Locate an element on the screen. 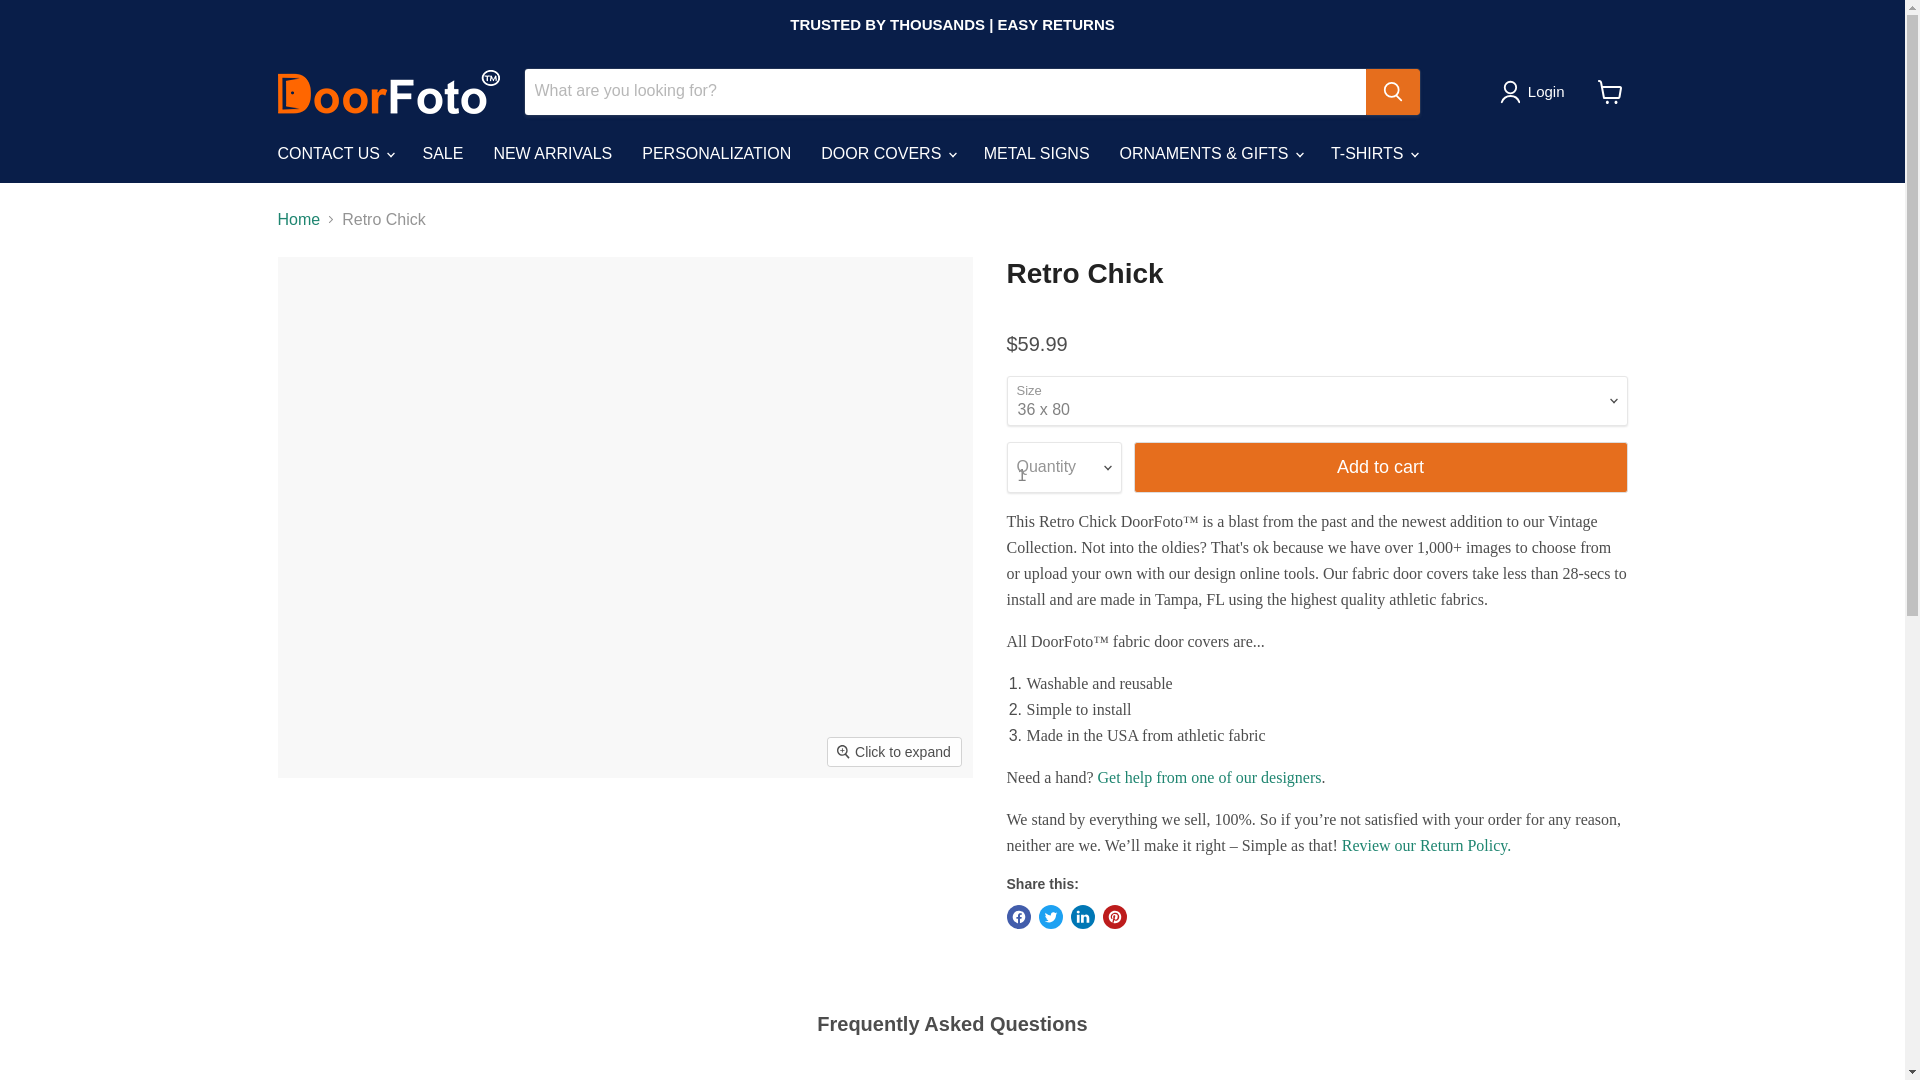 The image size is (1920, 1080). View cart is located at coordinates (1610, 92).